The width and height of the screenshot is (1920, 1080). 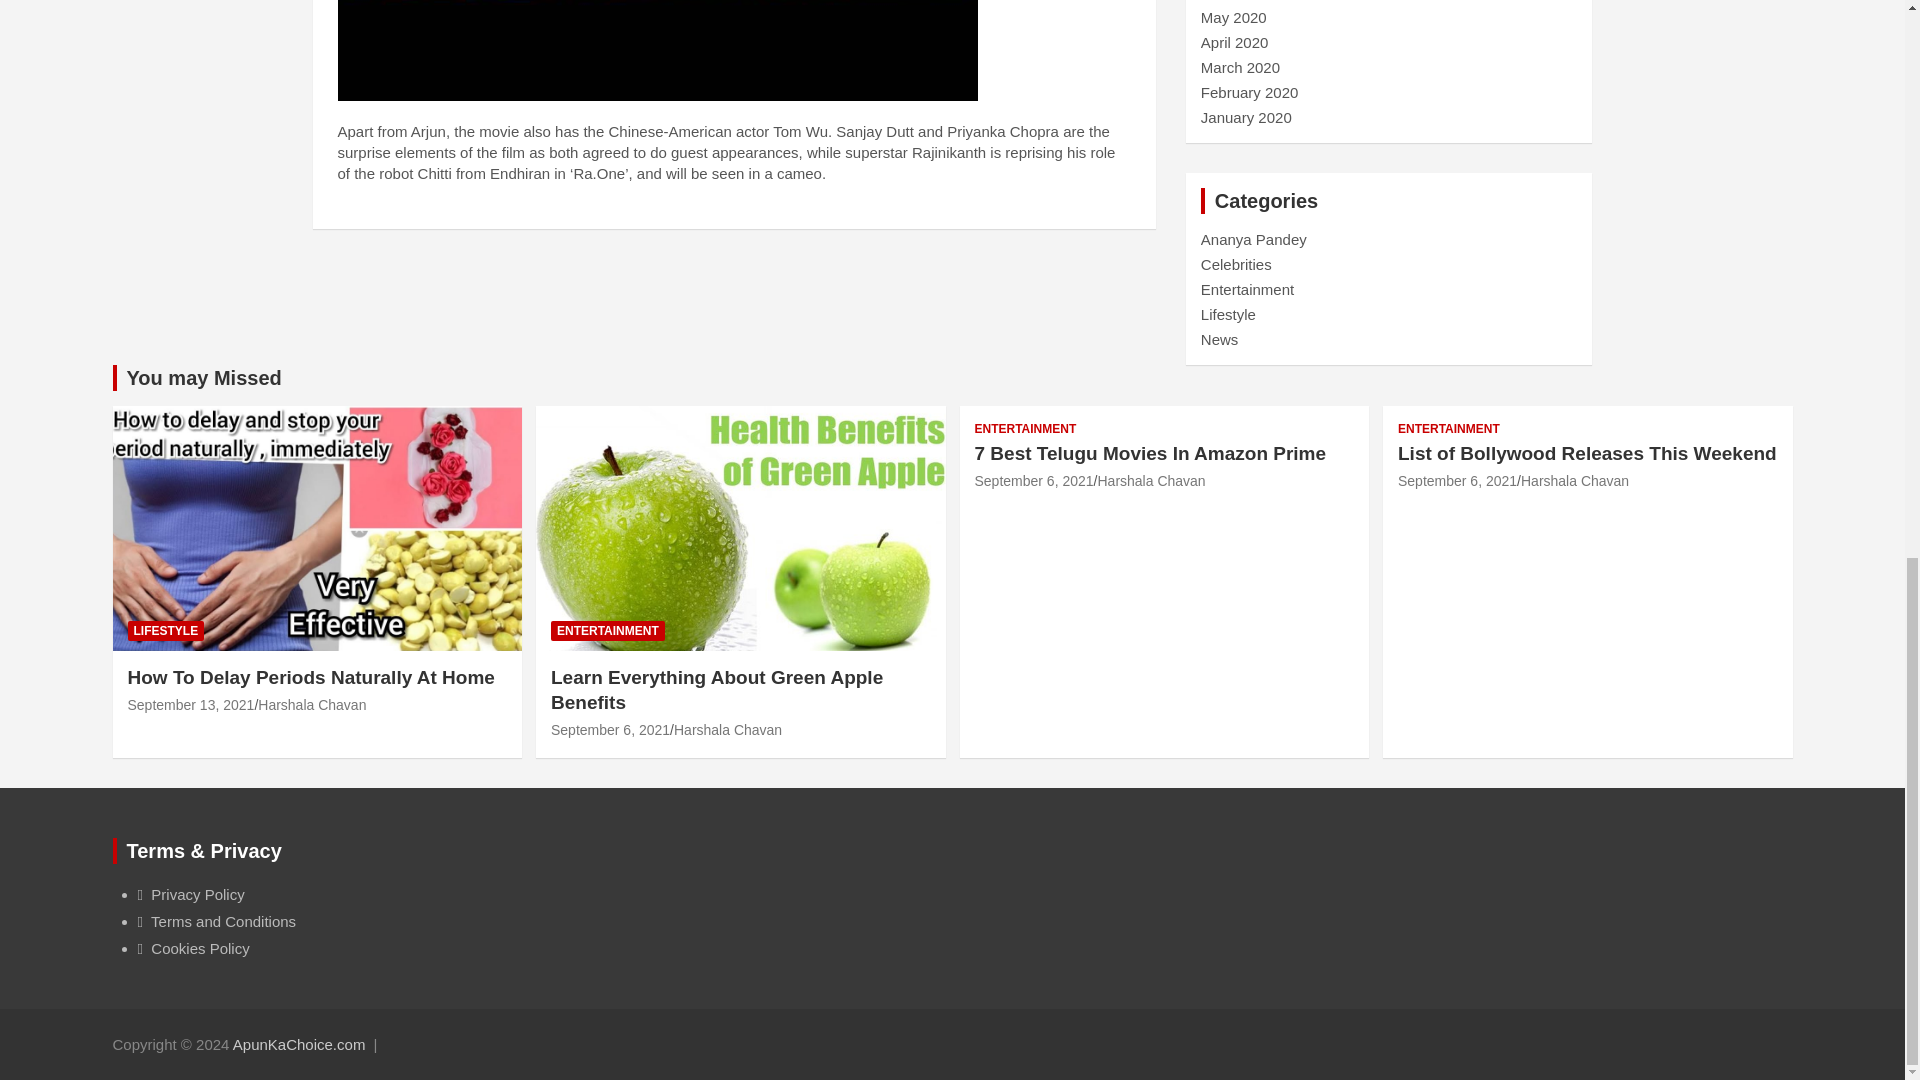 I want to click on January 2020, so click(x=1246, y=118).